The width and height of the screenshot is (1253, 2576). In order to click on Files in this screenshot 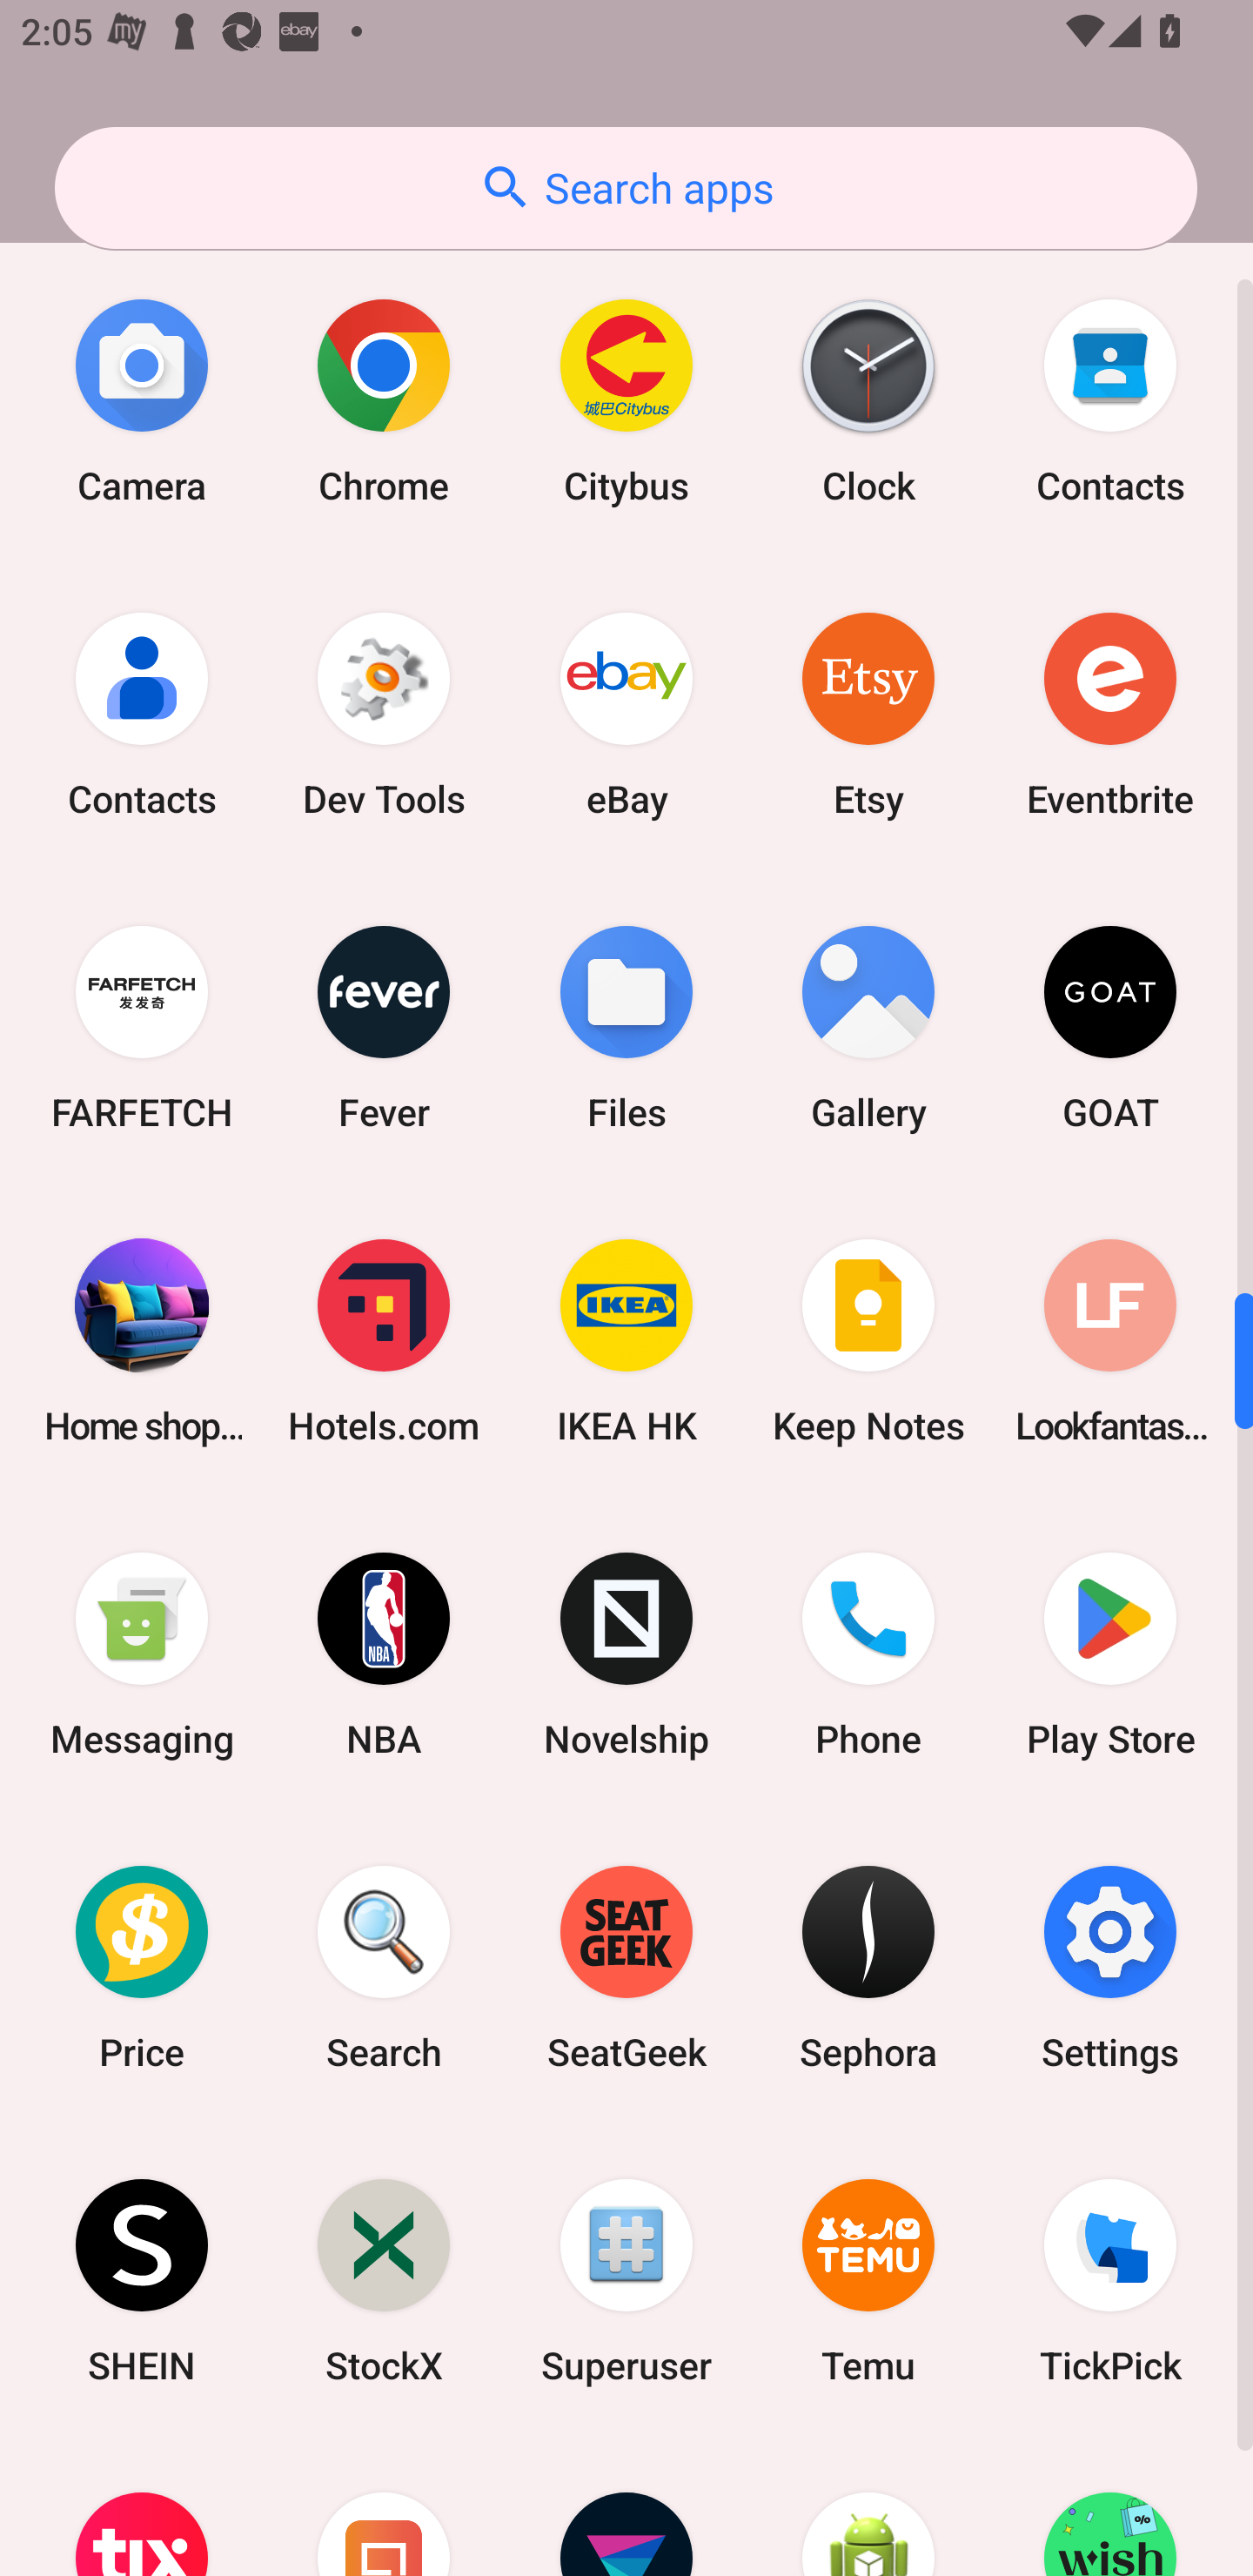, I will do `click(626, 1027)`.